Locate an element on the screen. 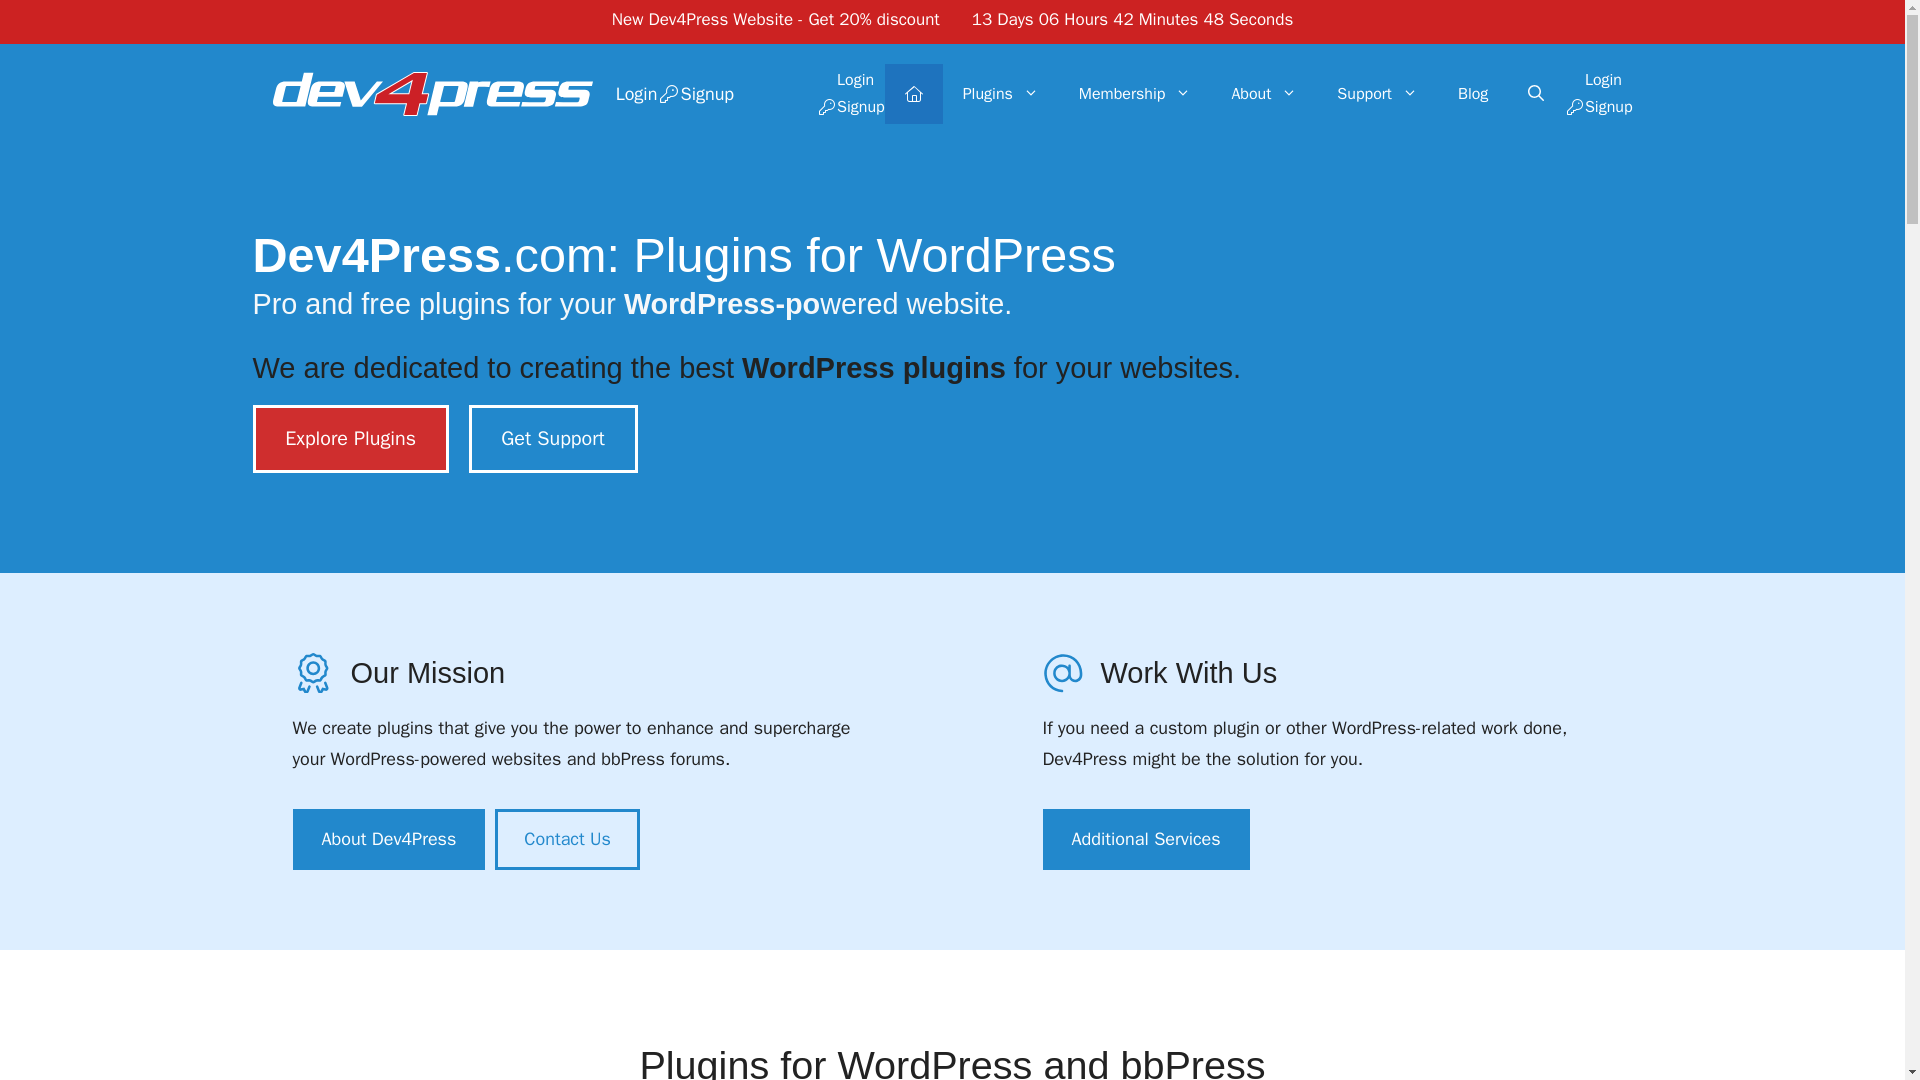 Image resolution: width=1920 pixels, height=1080 pixels. Login is located at coordinates (850, 80).